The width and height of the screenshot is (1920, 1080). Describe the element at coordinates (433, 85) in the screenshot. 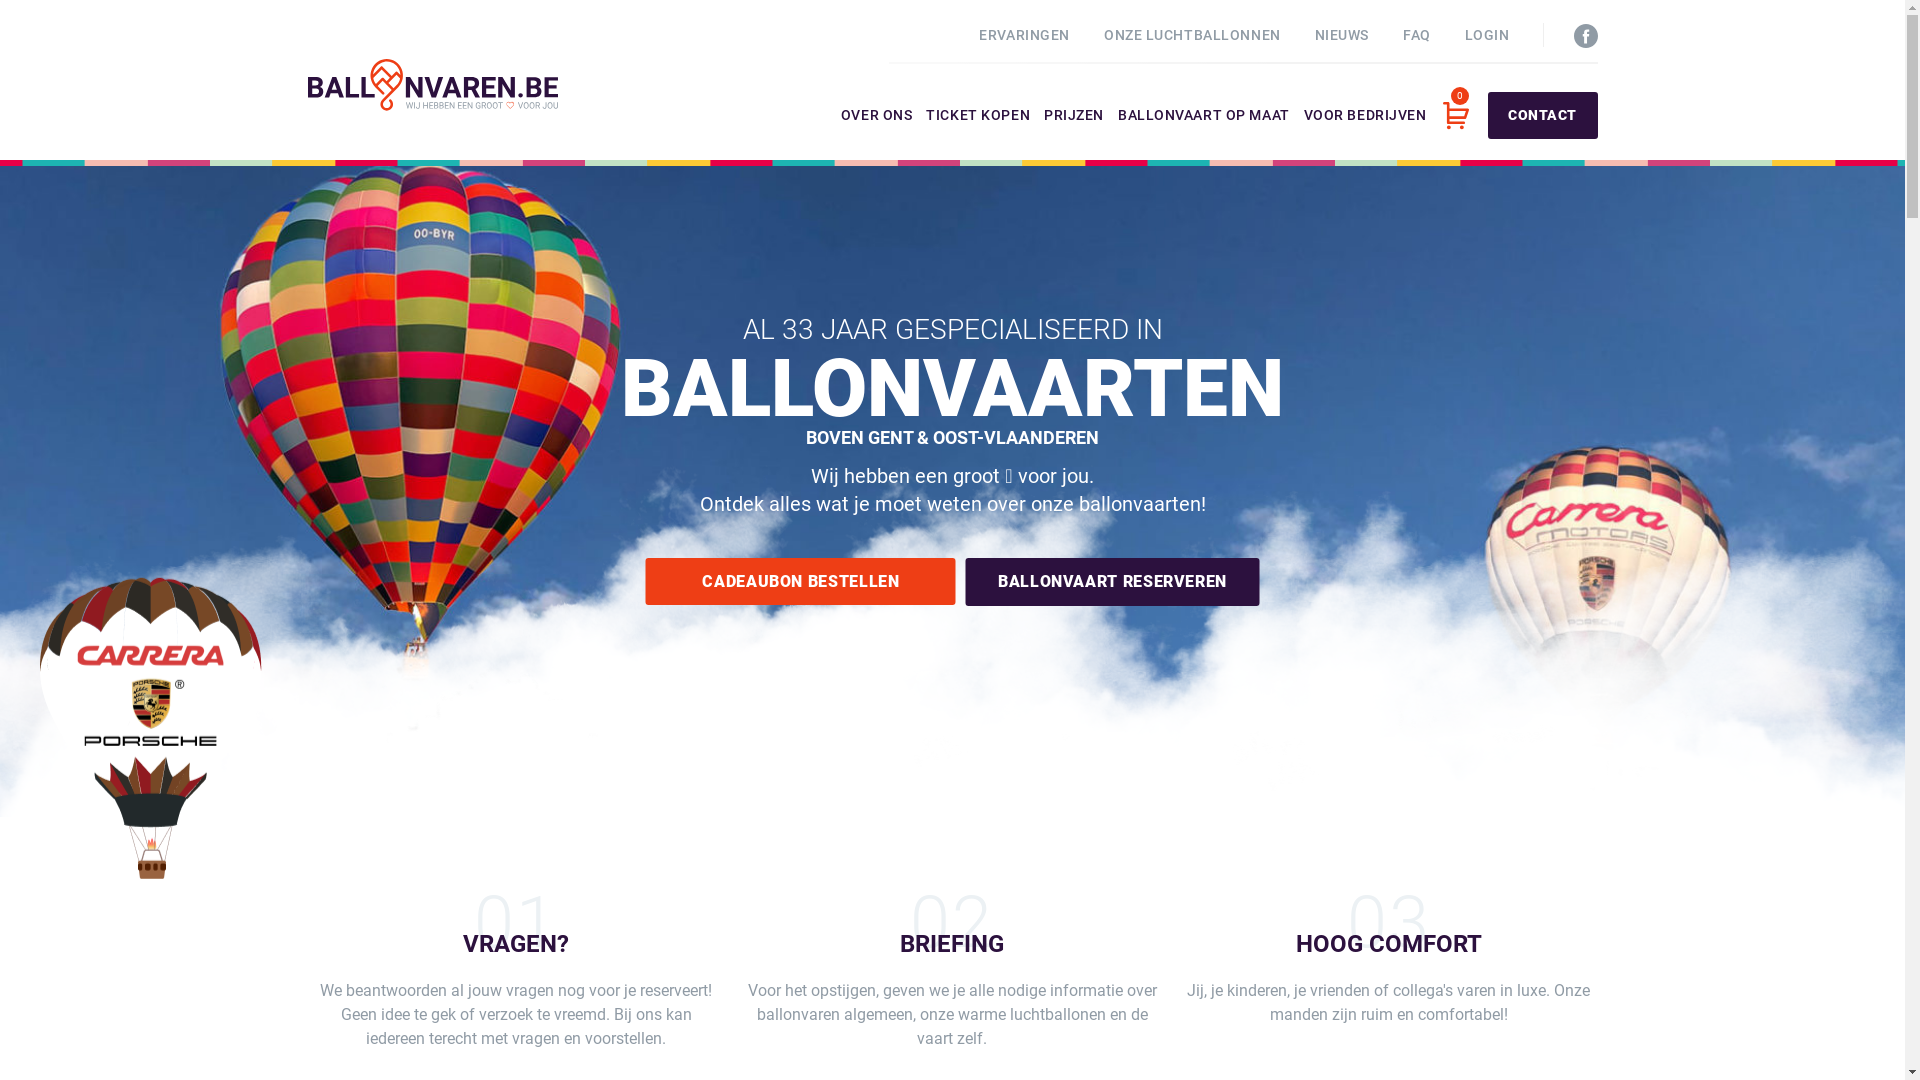

I see `logo` at that location.